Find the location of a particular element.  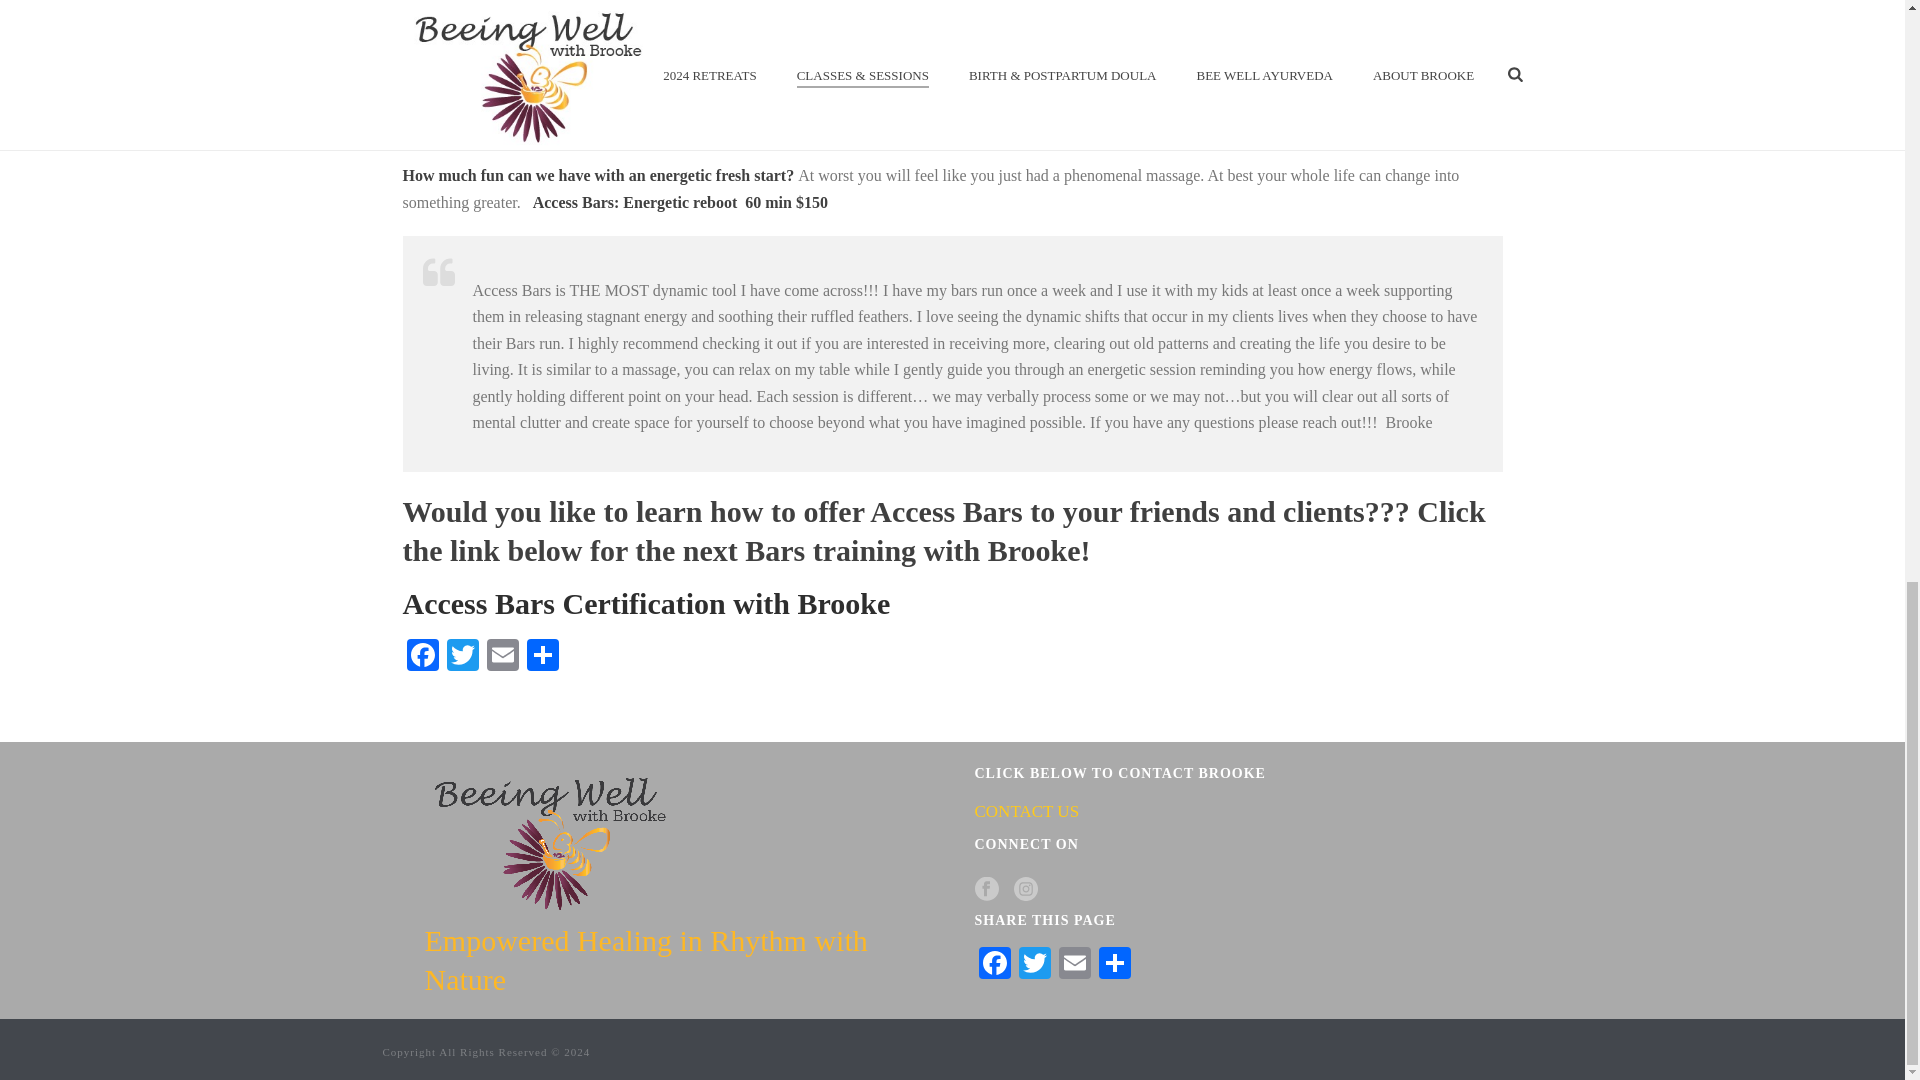

Facebook is located at coordinates (993, 965).